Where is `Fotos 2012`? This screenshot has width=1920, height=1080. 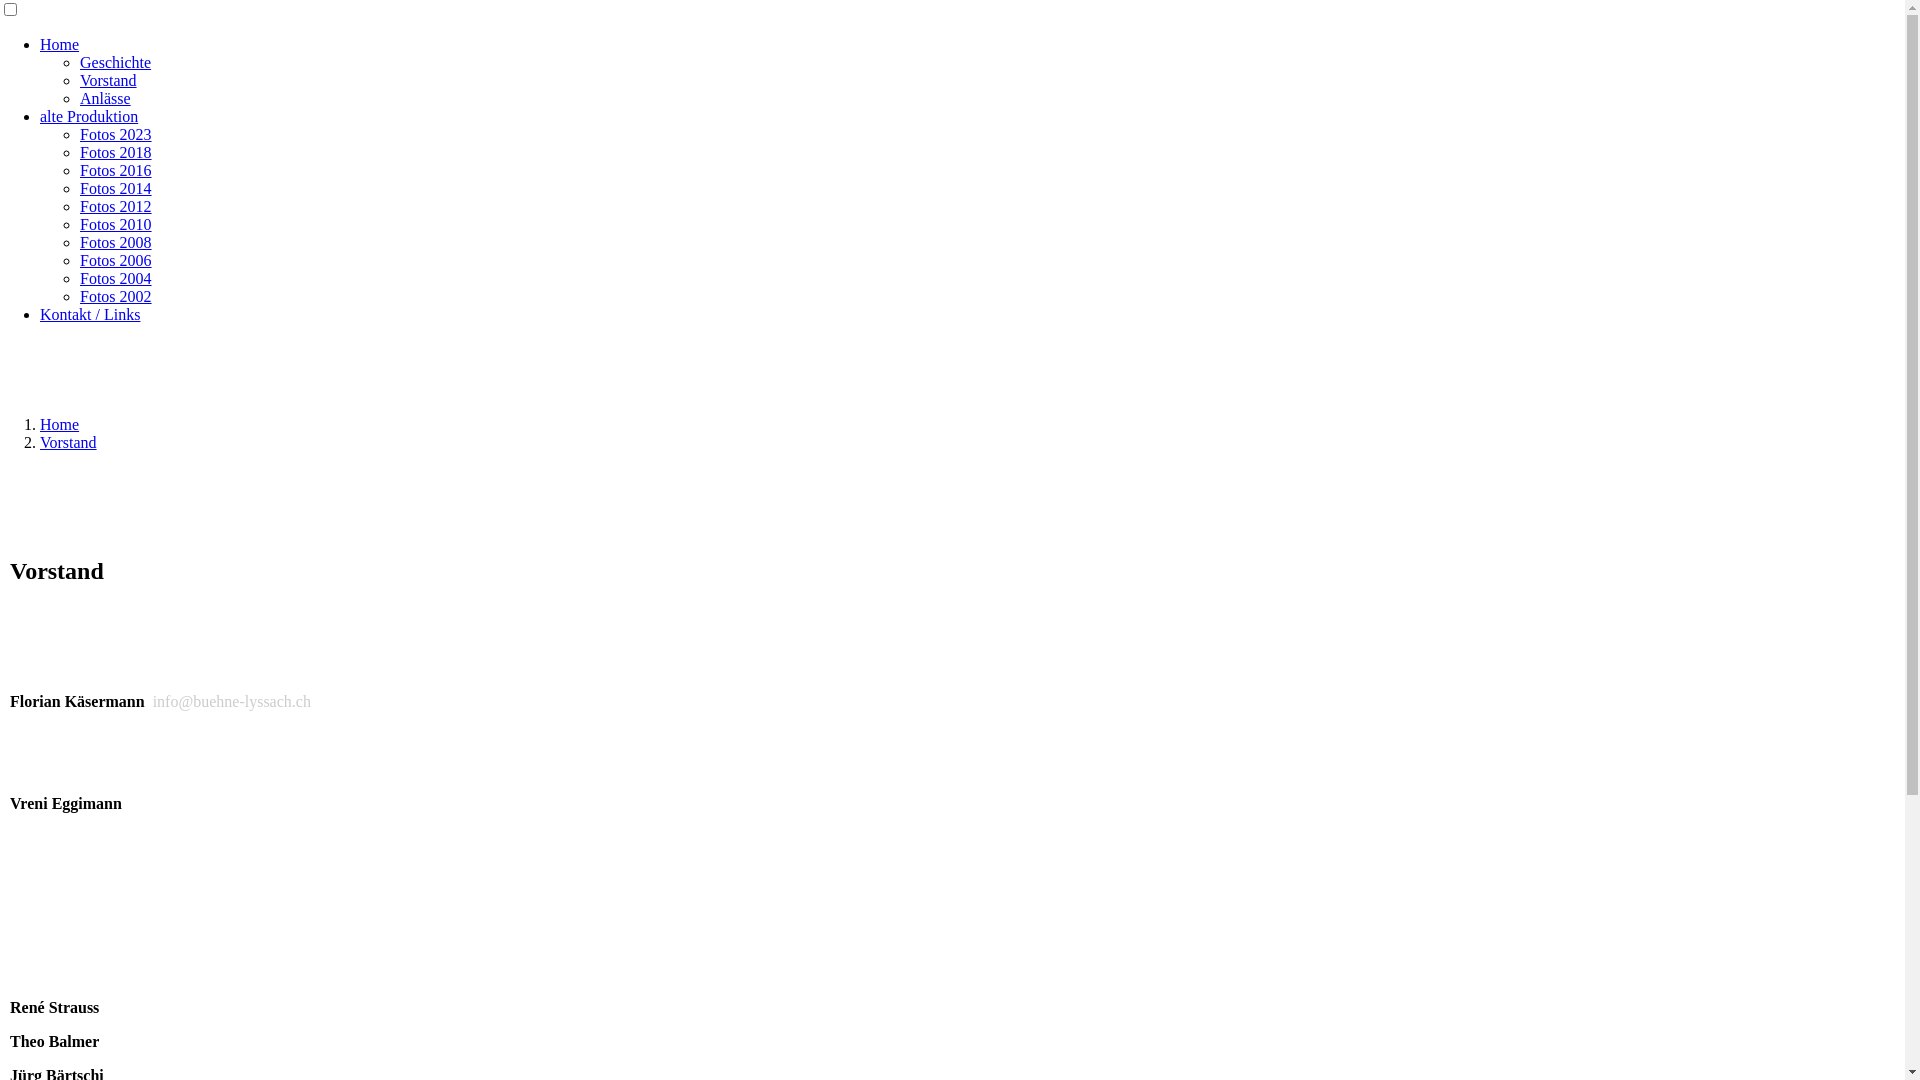
Fotos 2012 is located at coordinates (116, 206).